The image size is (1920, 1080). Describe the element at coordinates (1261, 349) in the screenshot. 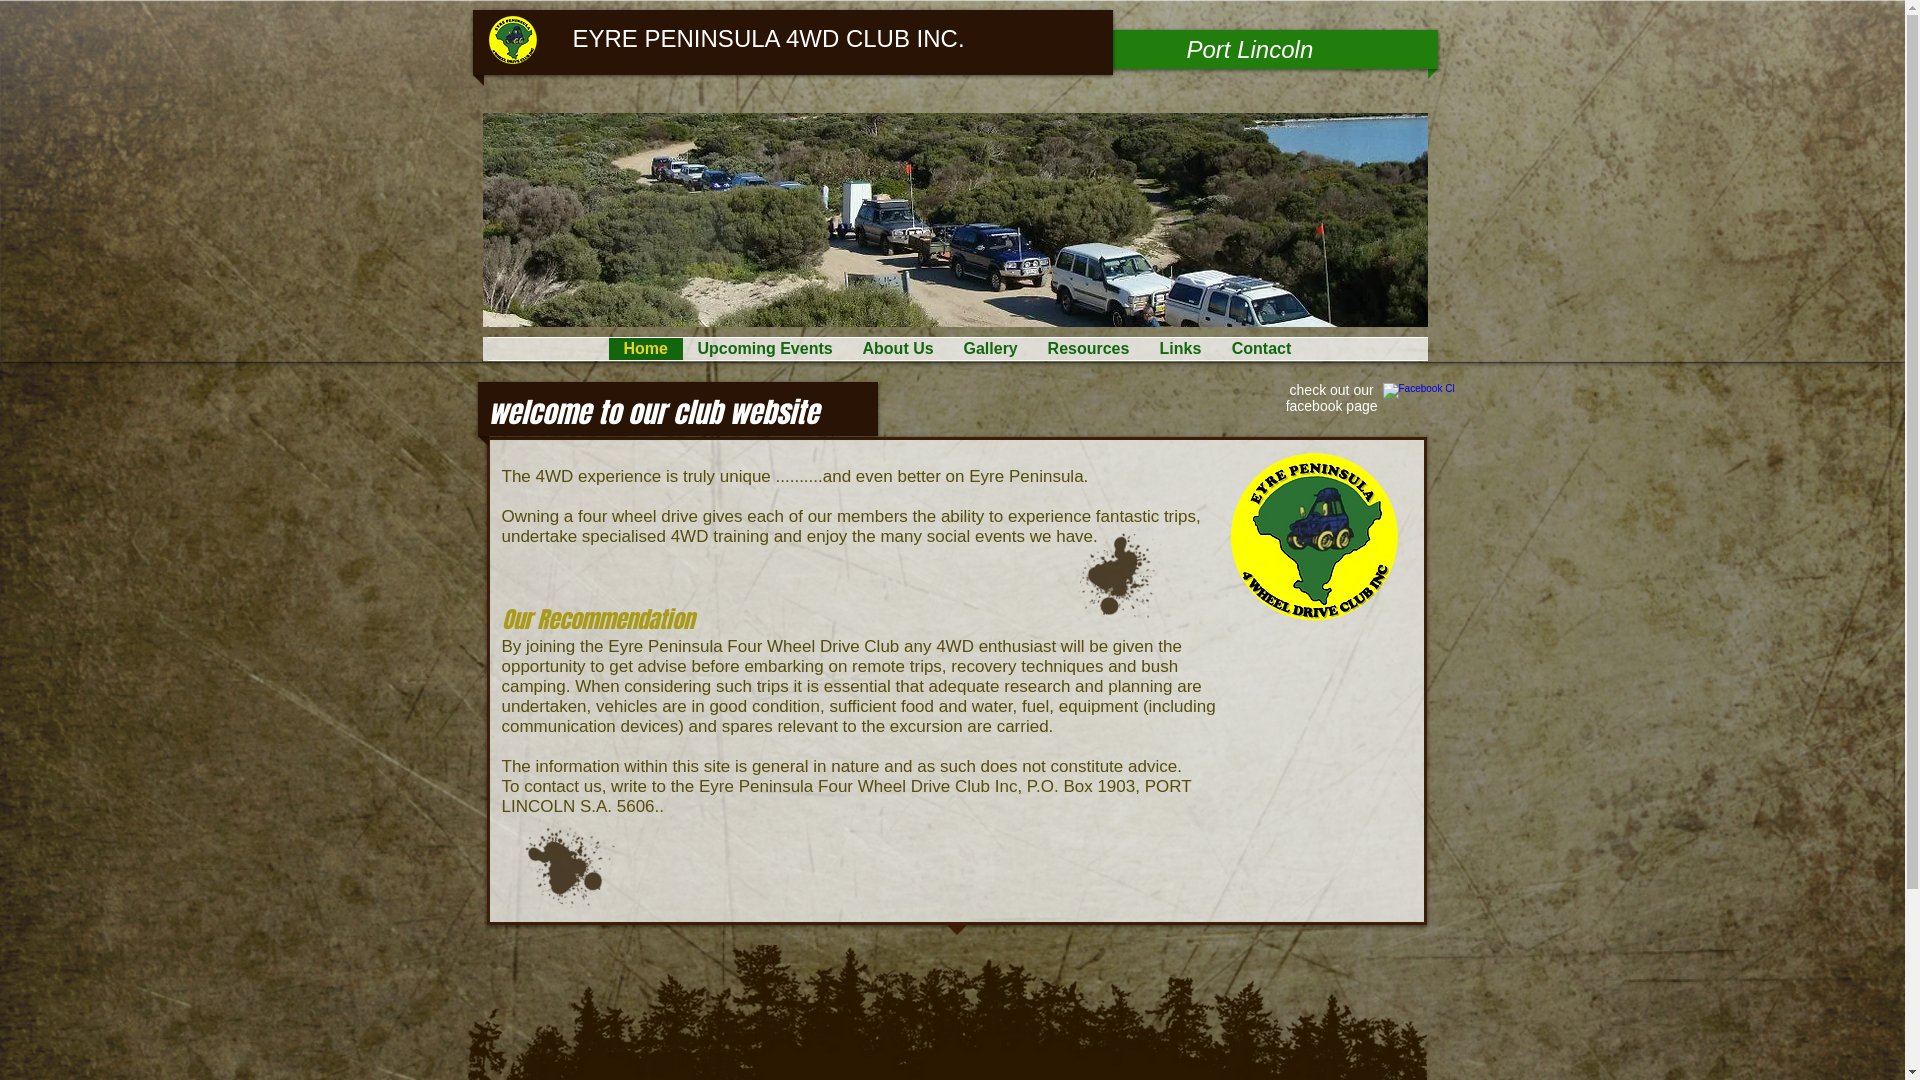

I see `Contact` at that location.